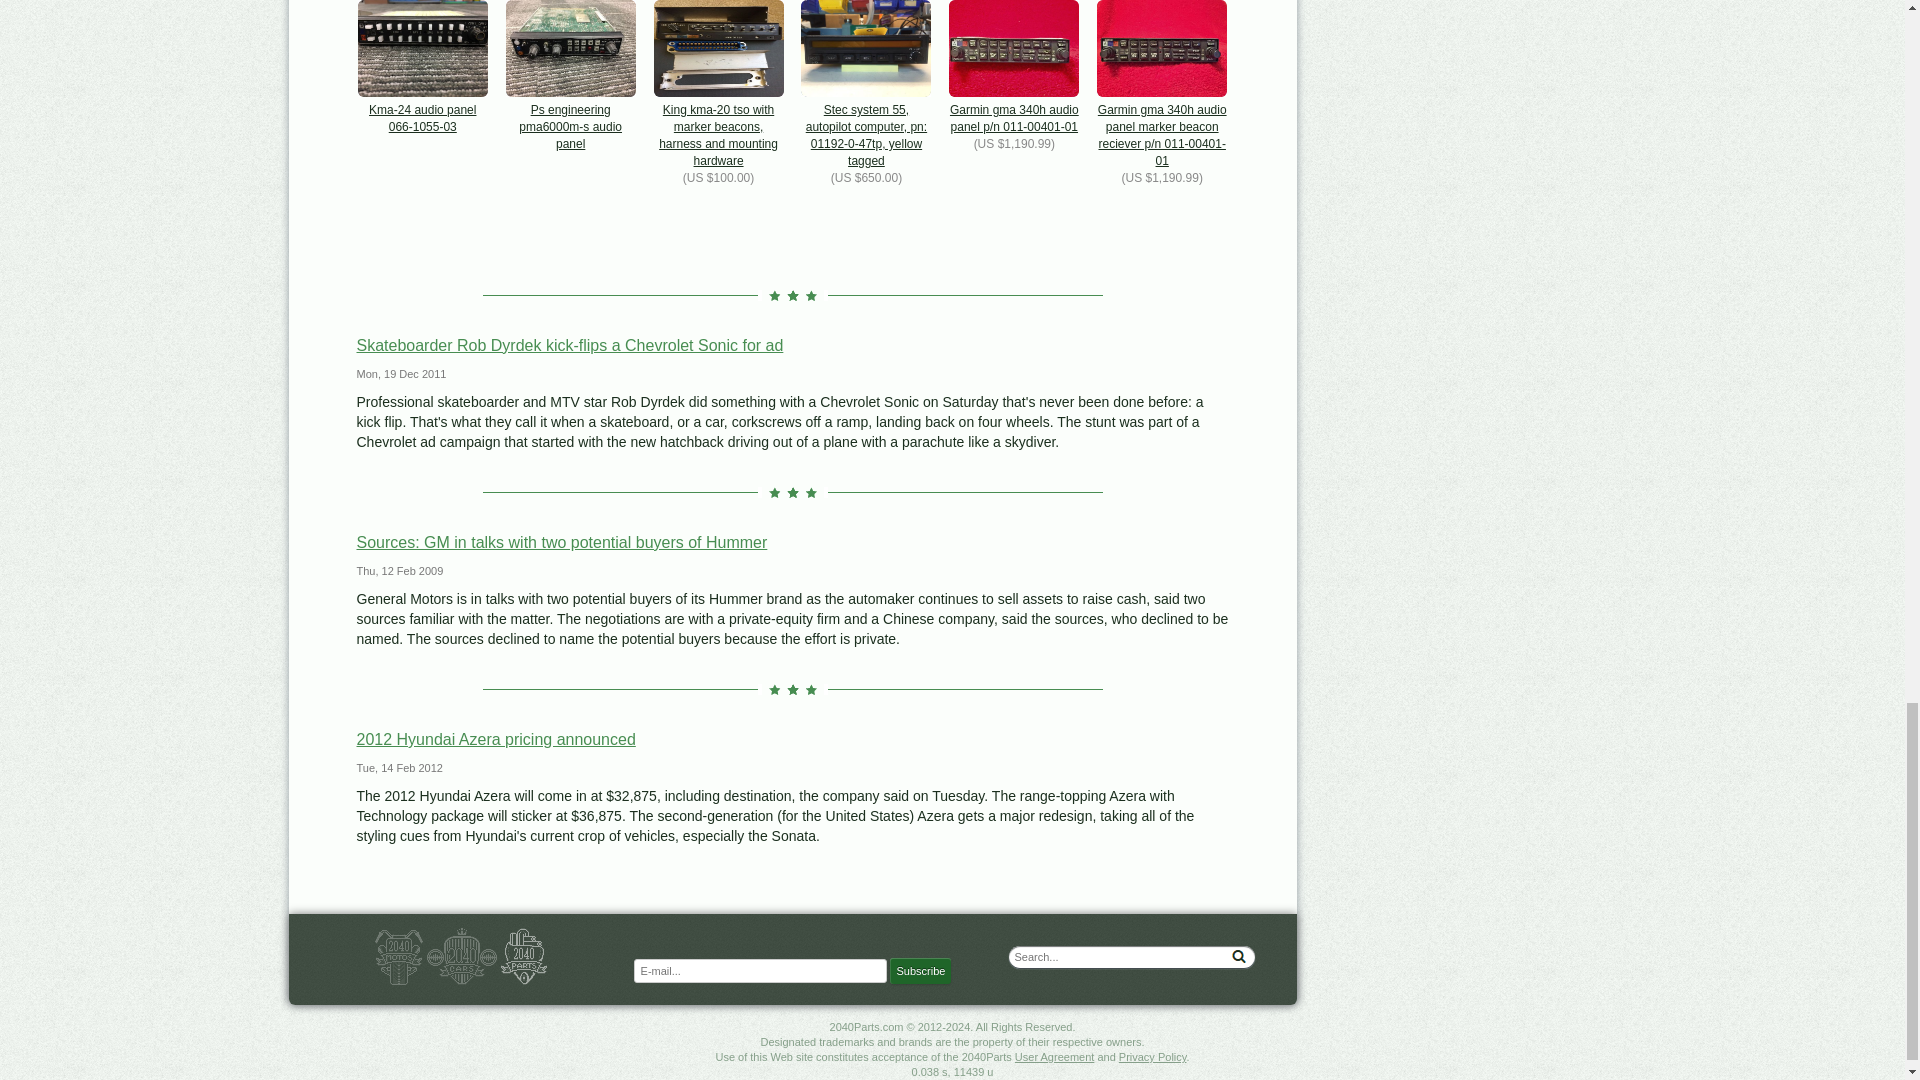  Describe the element at coordinates (1152, 1056) in the screenshot. I see `Privacy Policy` at that location.